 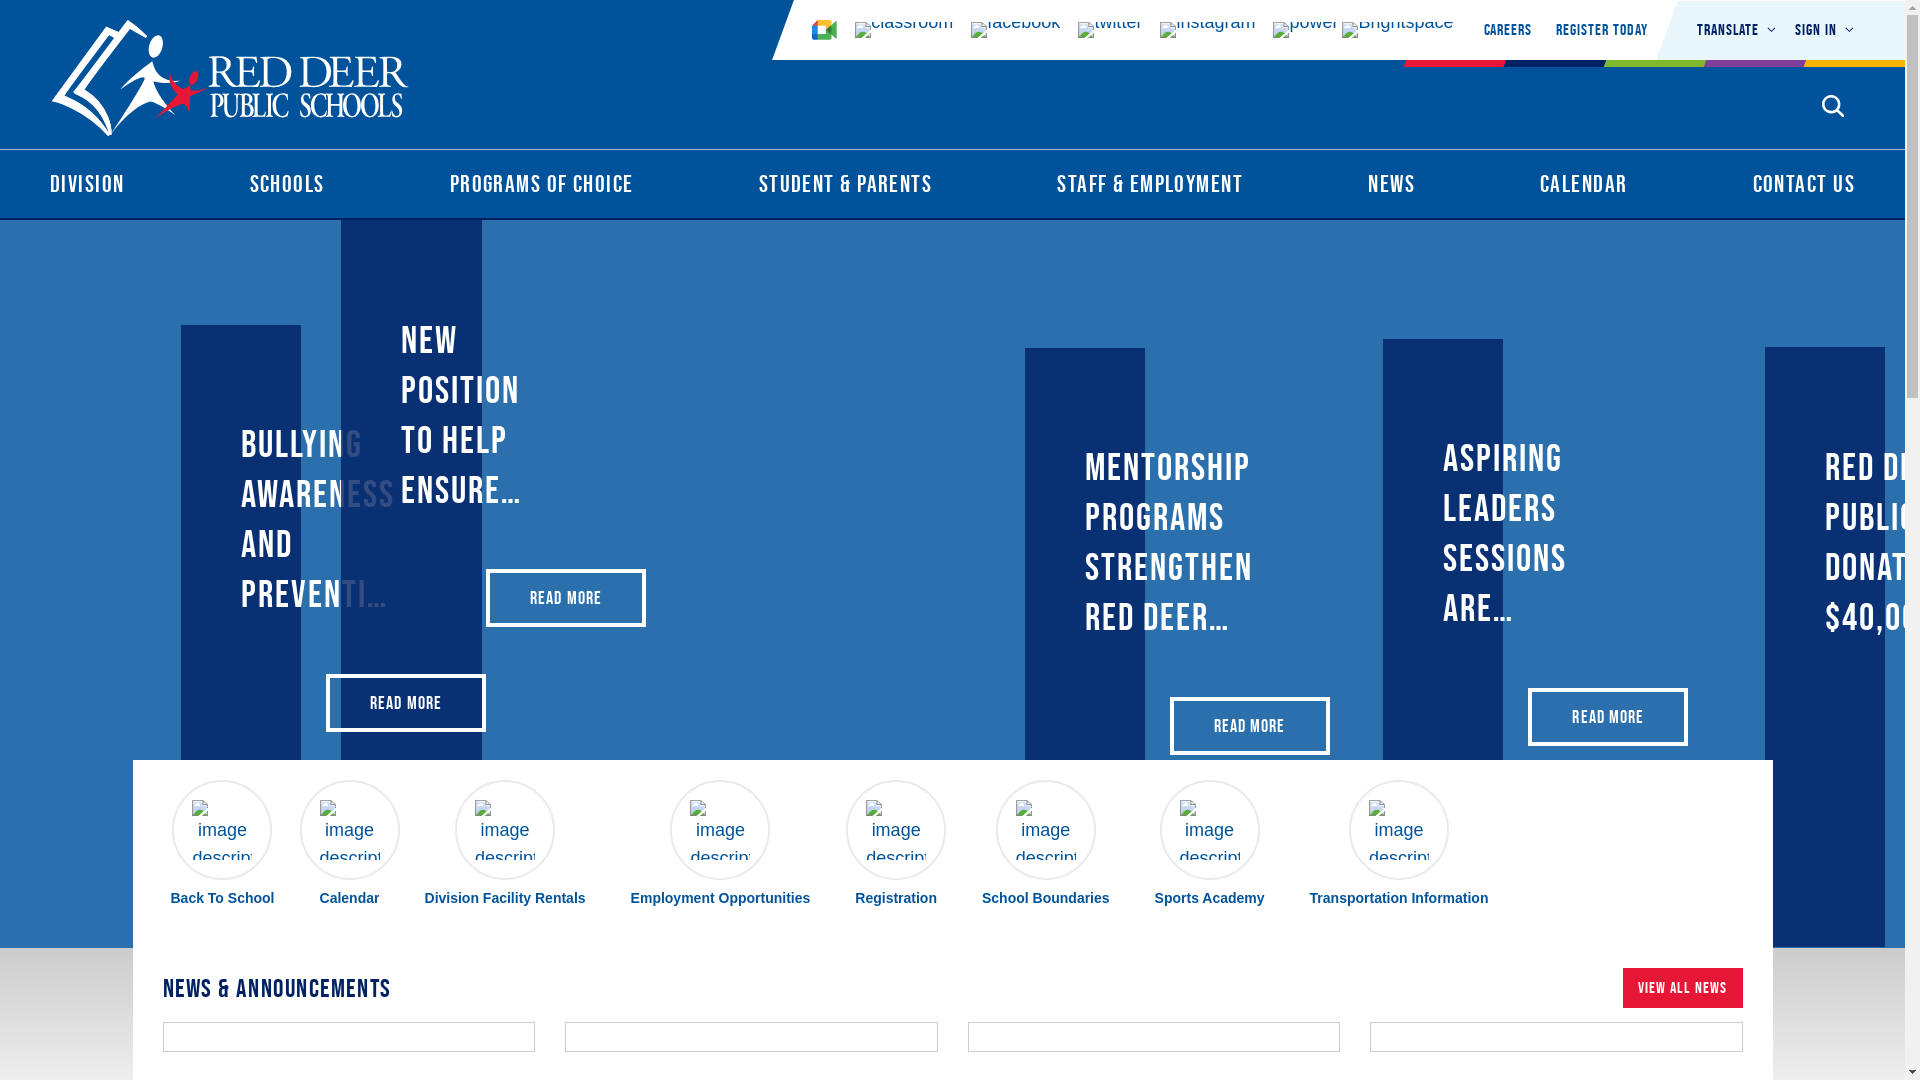 What do you see at coordinates (1584, 188) in the screenshot?
I see `Calendar` at bounding box center [1584, 188].